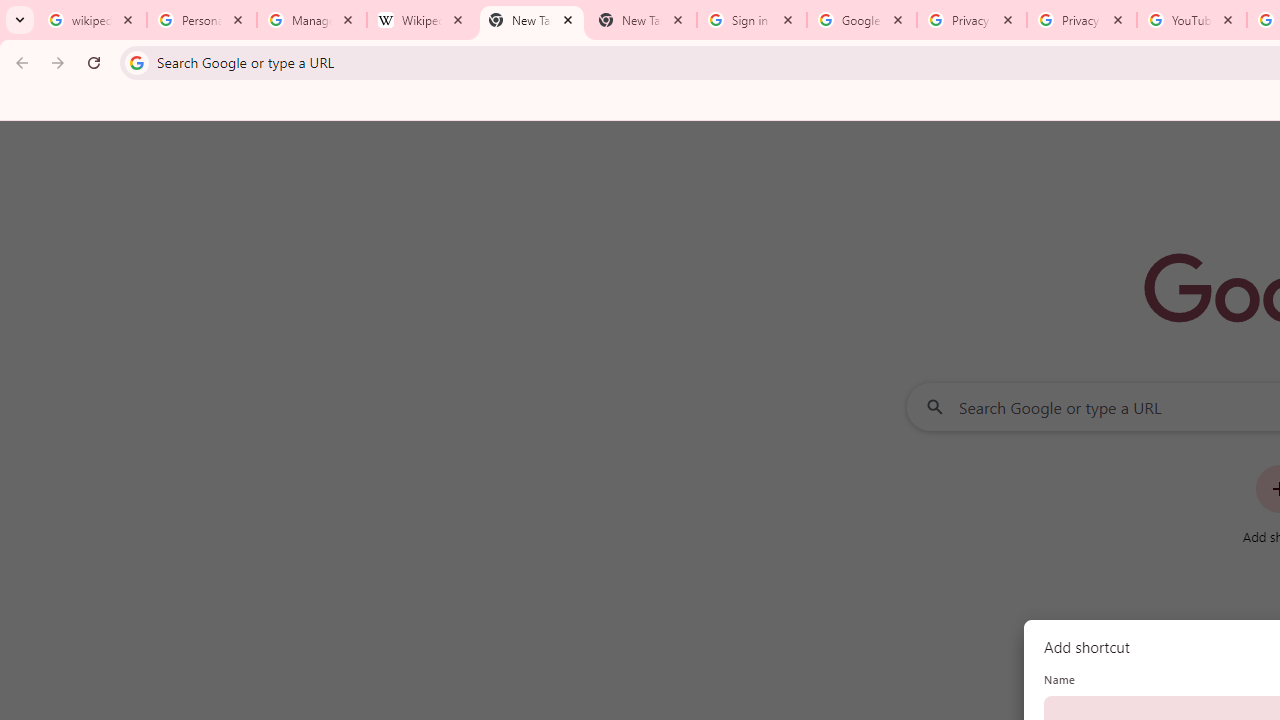  I want to click on Personalization & Google Search results - Google Search Help, so click(202, 20).